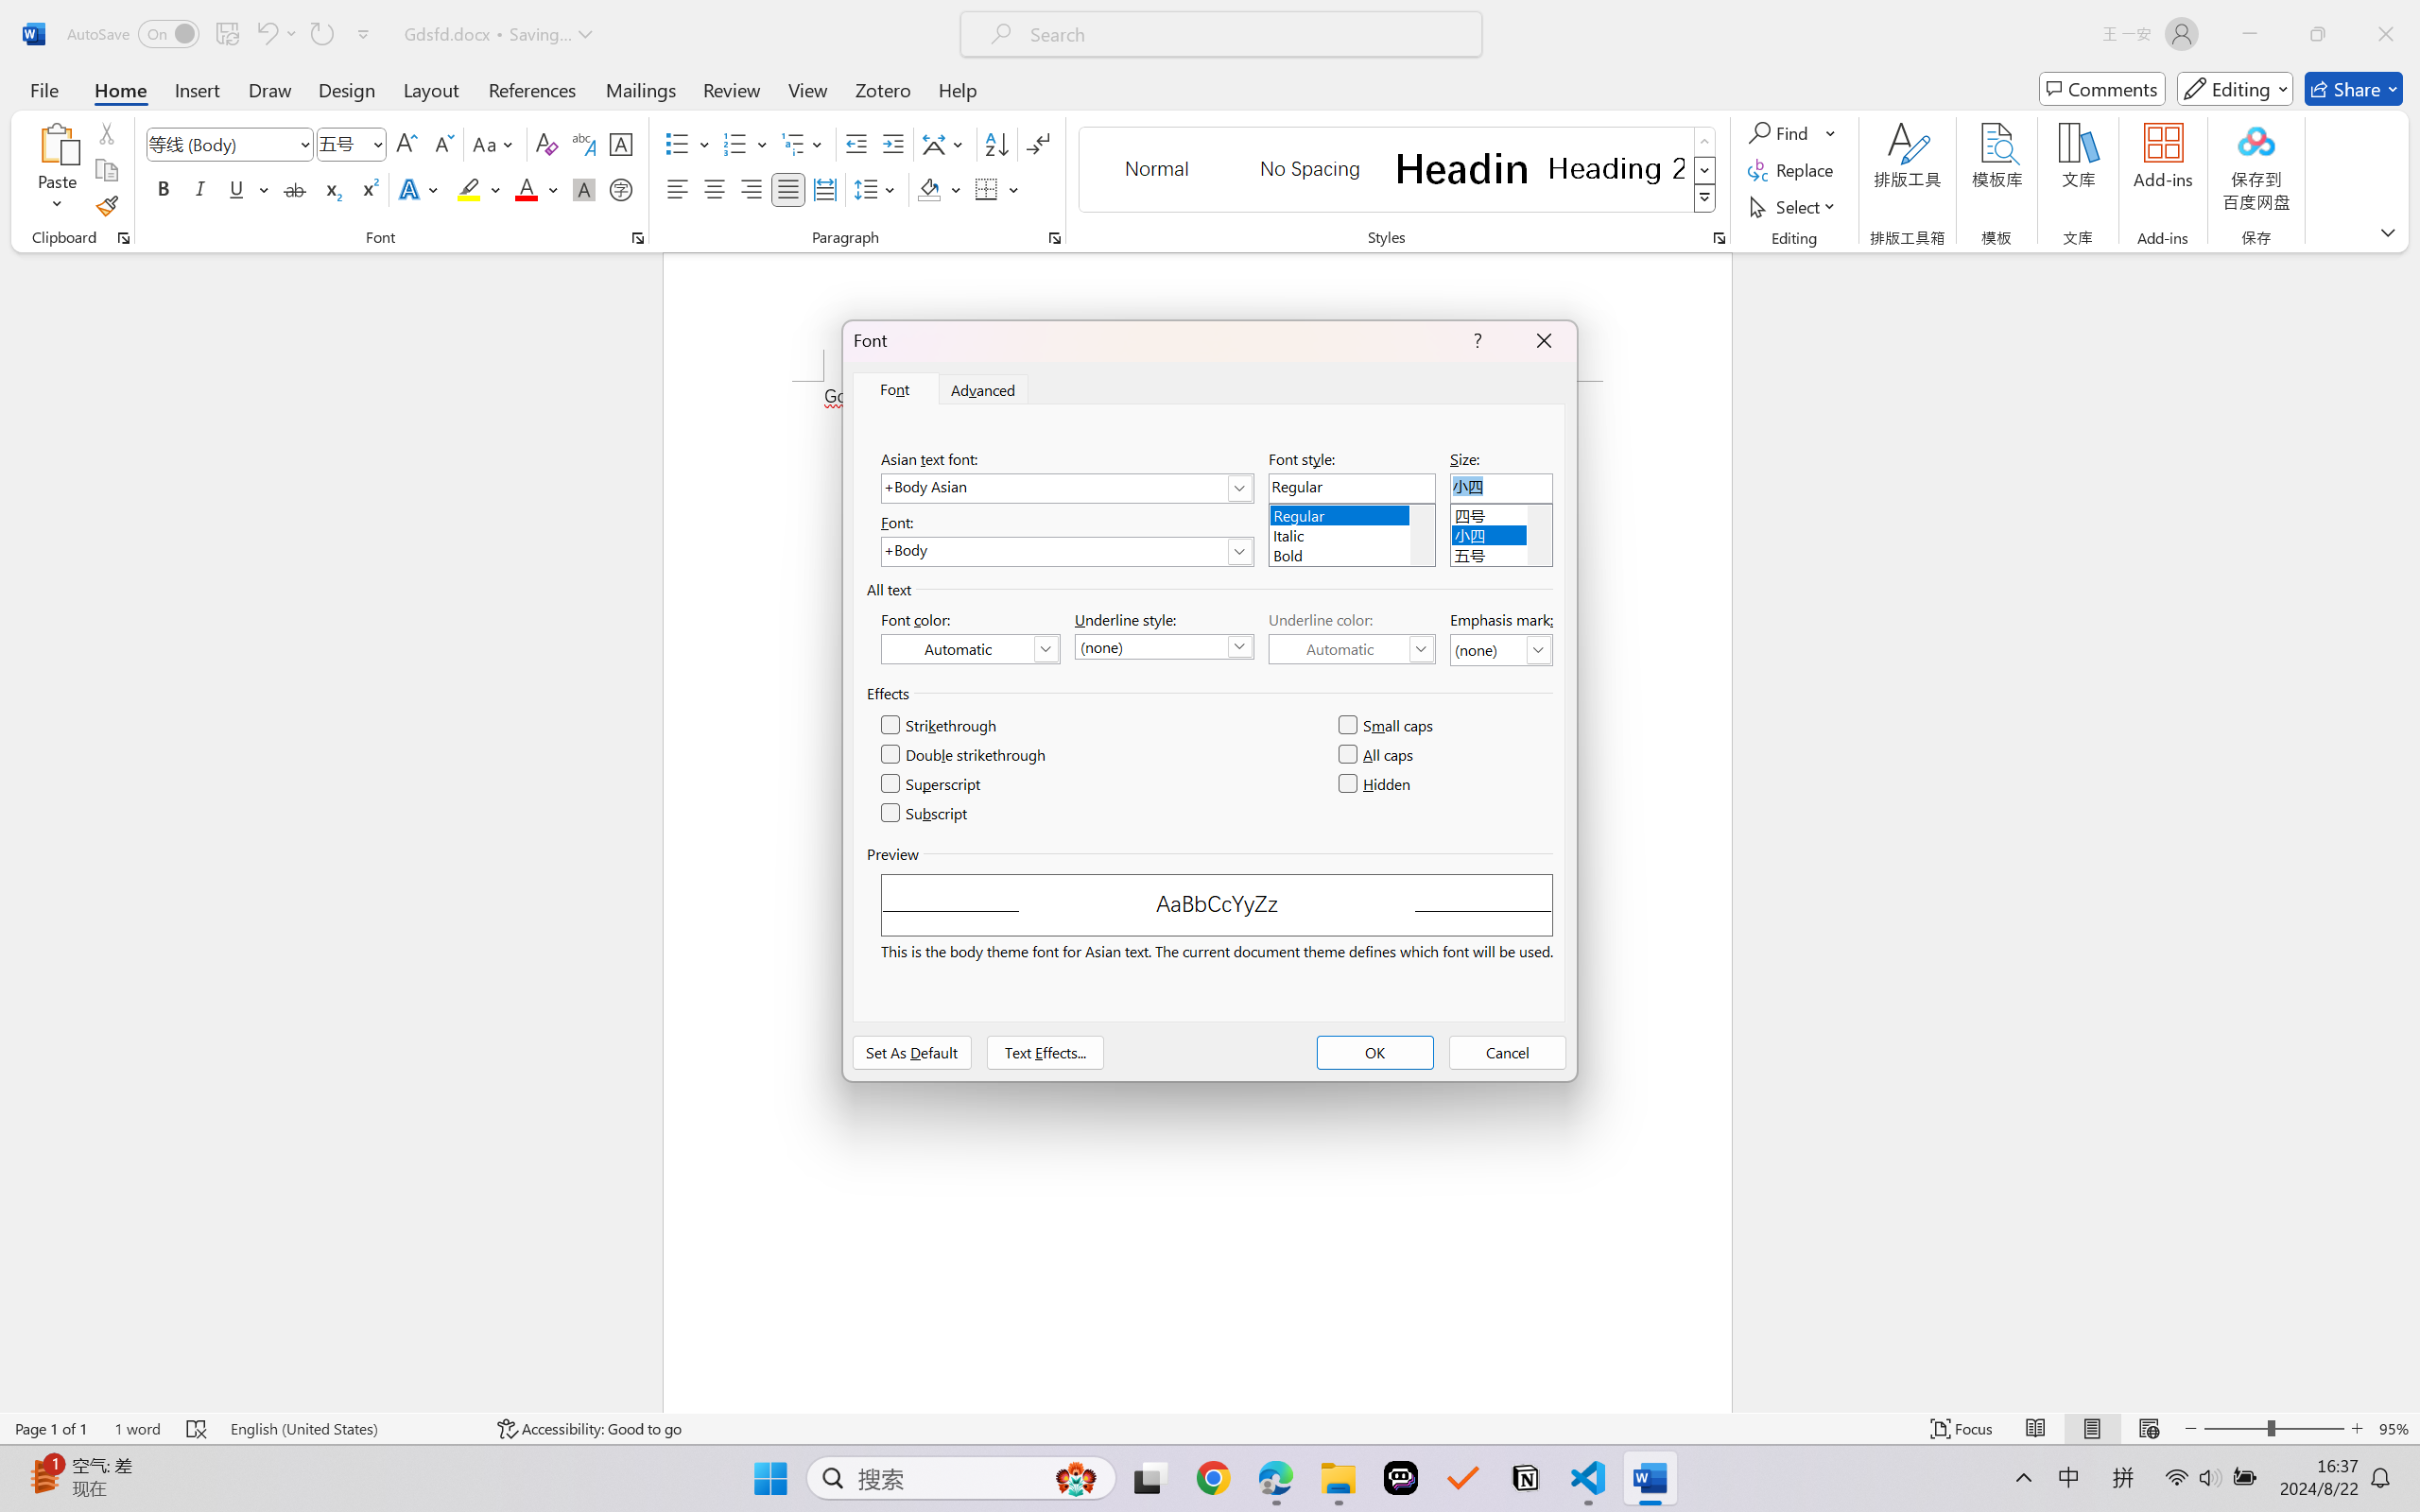  Describe the element at coordinates (331, 189) in the screenshot. I see `Subscript` at that location.